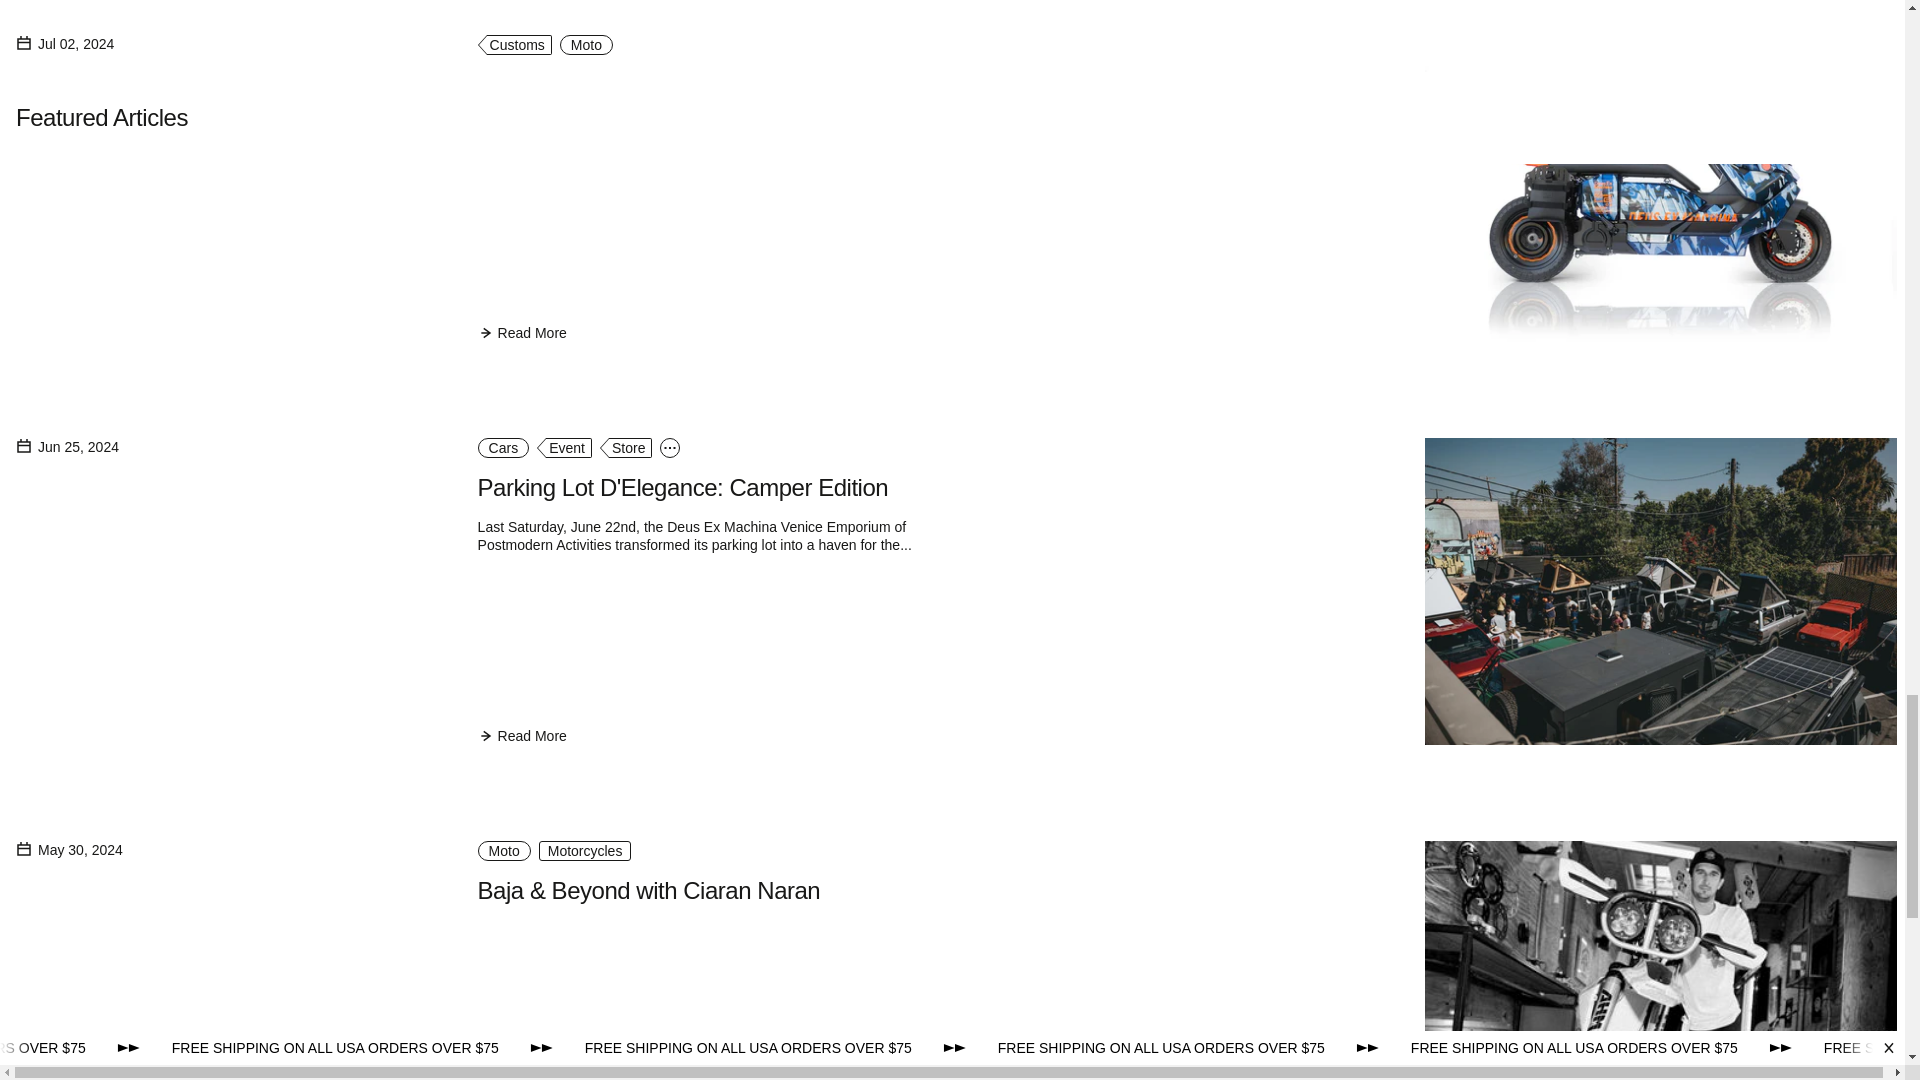  What do you see at coordinates (538, 84) in the screenshot?
I see `BMW DE04` at bounding box center [538, 84].